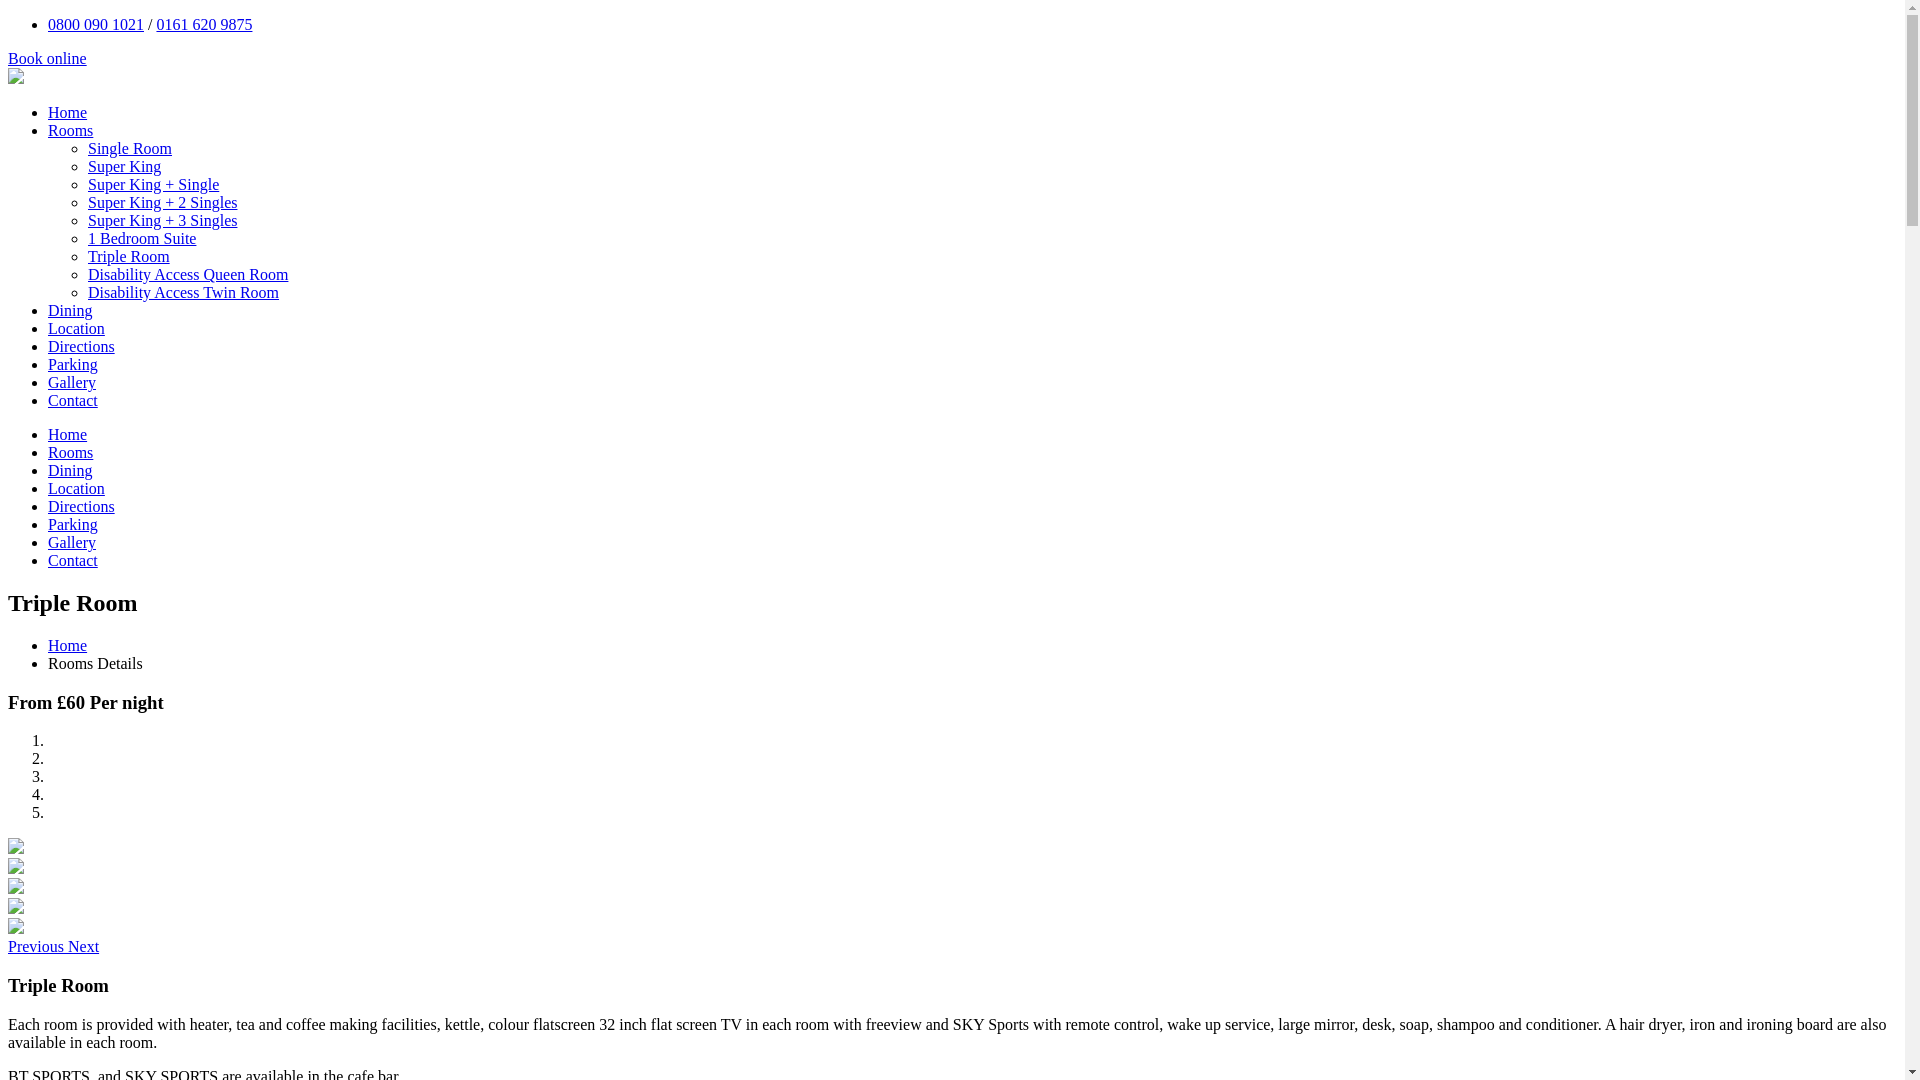 The image size is (1920, 1080). What do you see at coordinates (48, 58) in the screenshot?
I see `Book online` at bounding box center [48, 58].